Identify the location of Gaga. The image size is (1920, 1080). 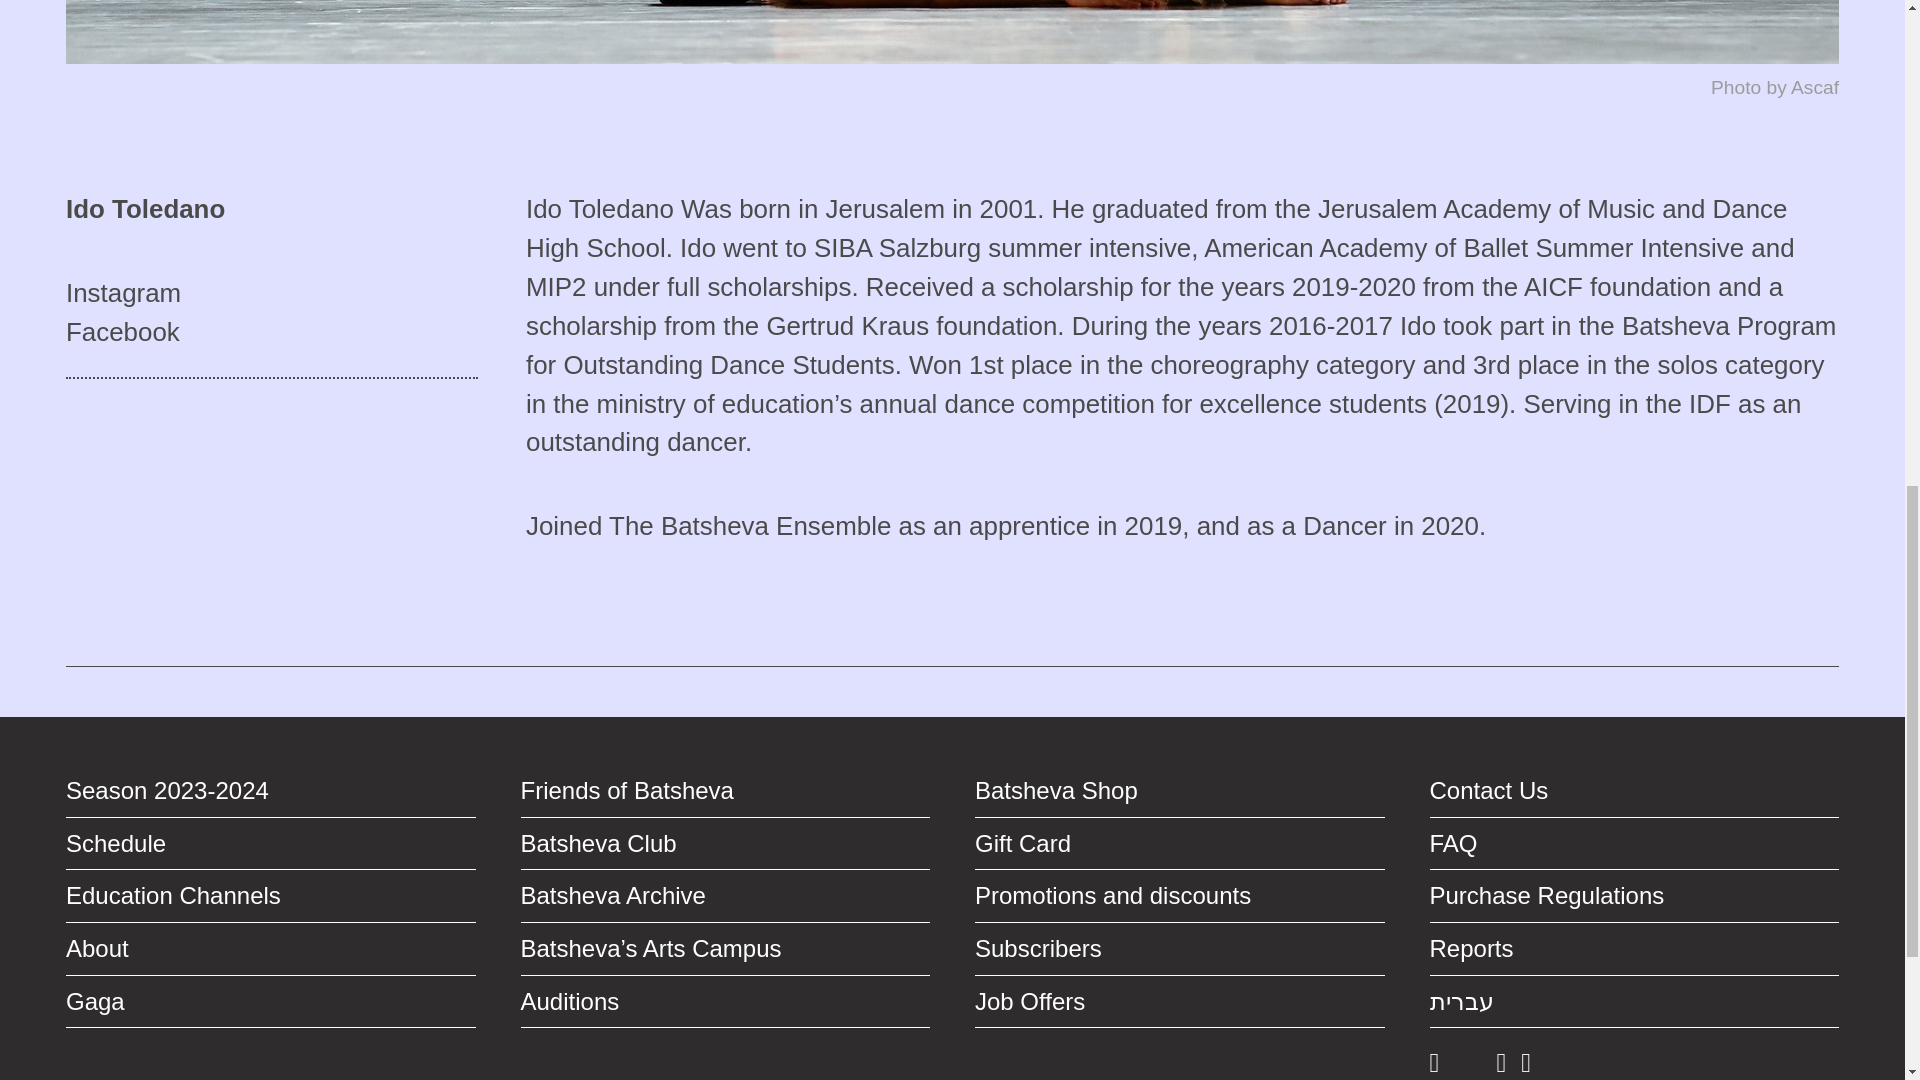
(270, 1002).